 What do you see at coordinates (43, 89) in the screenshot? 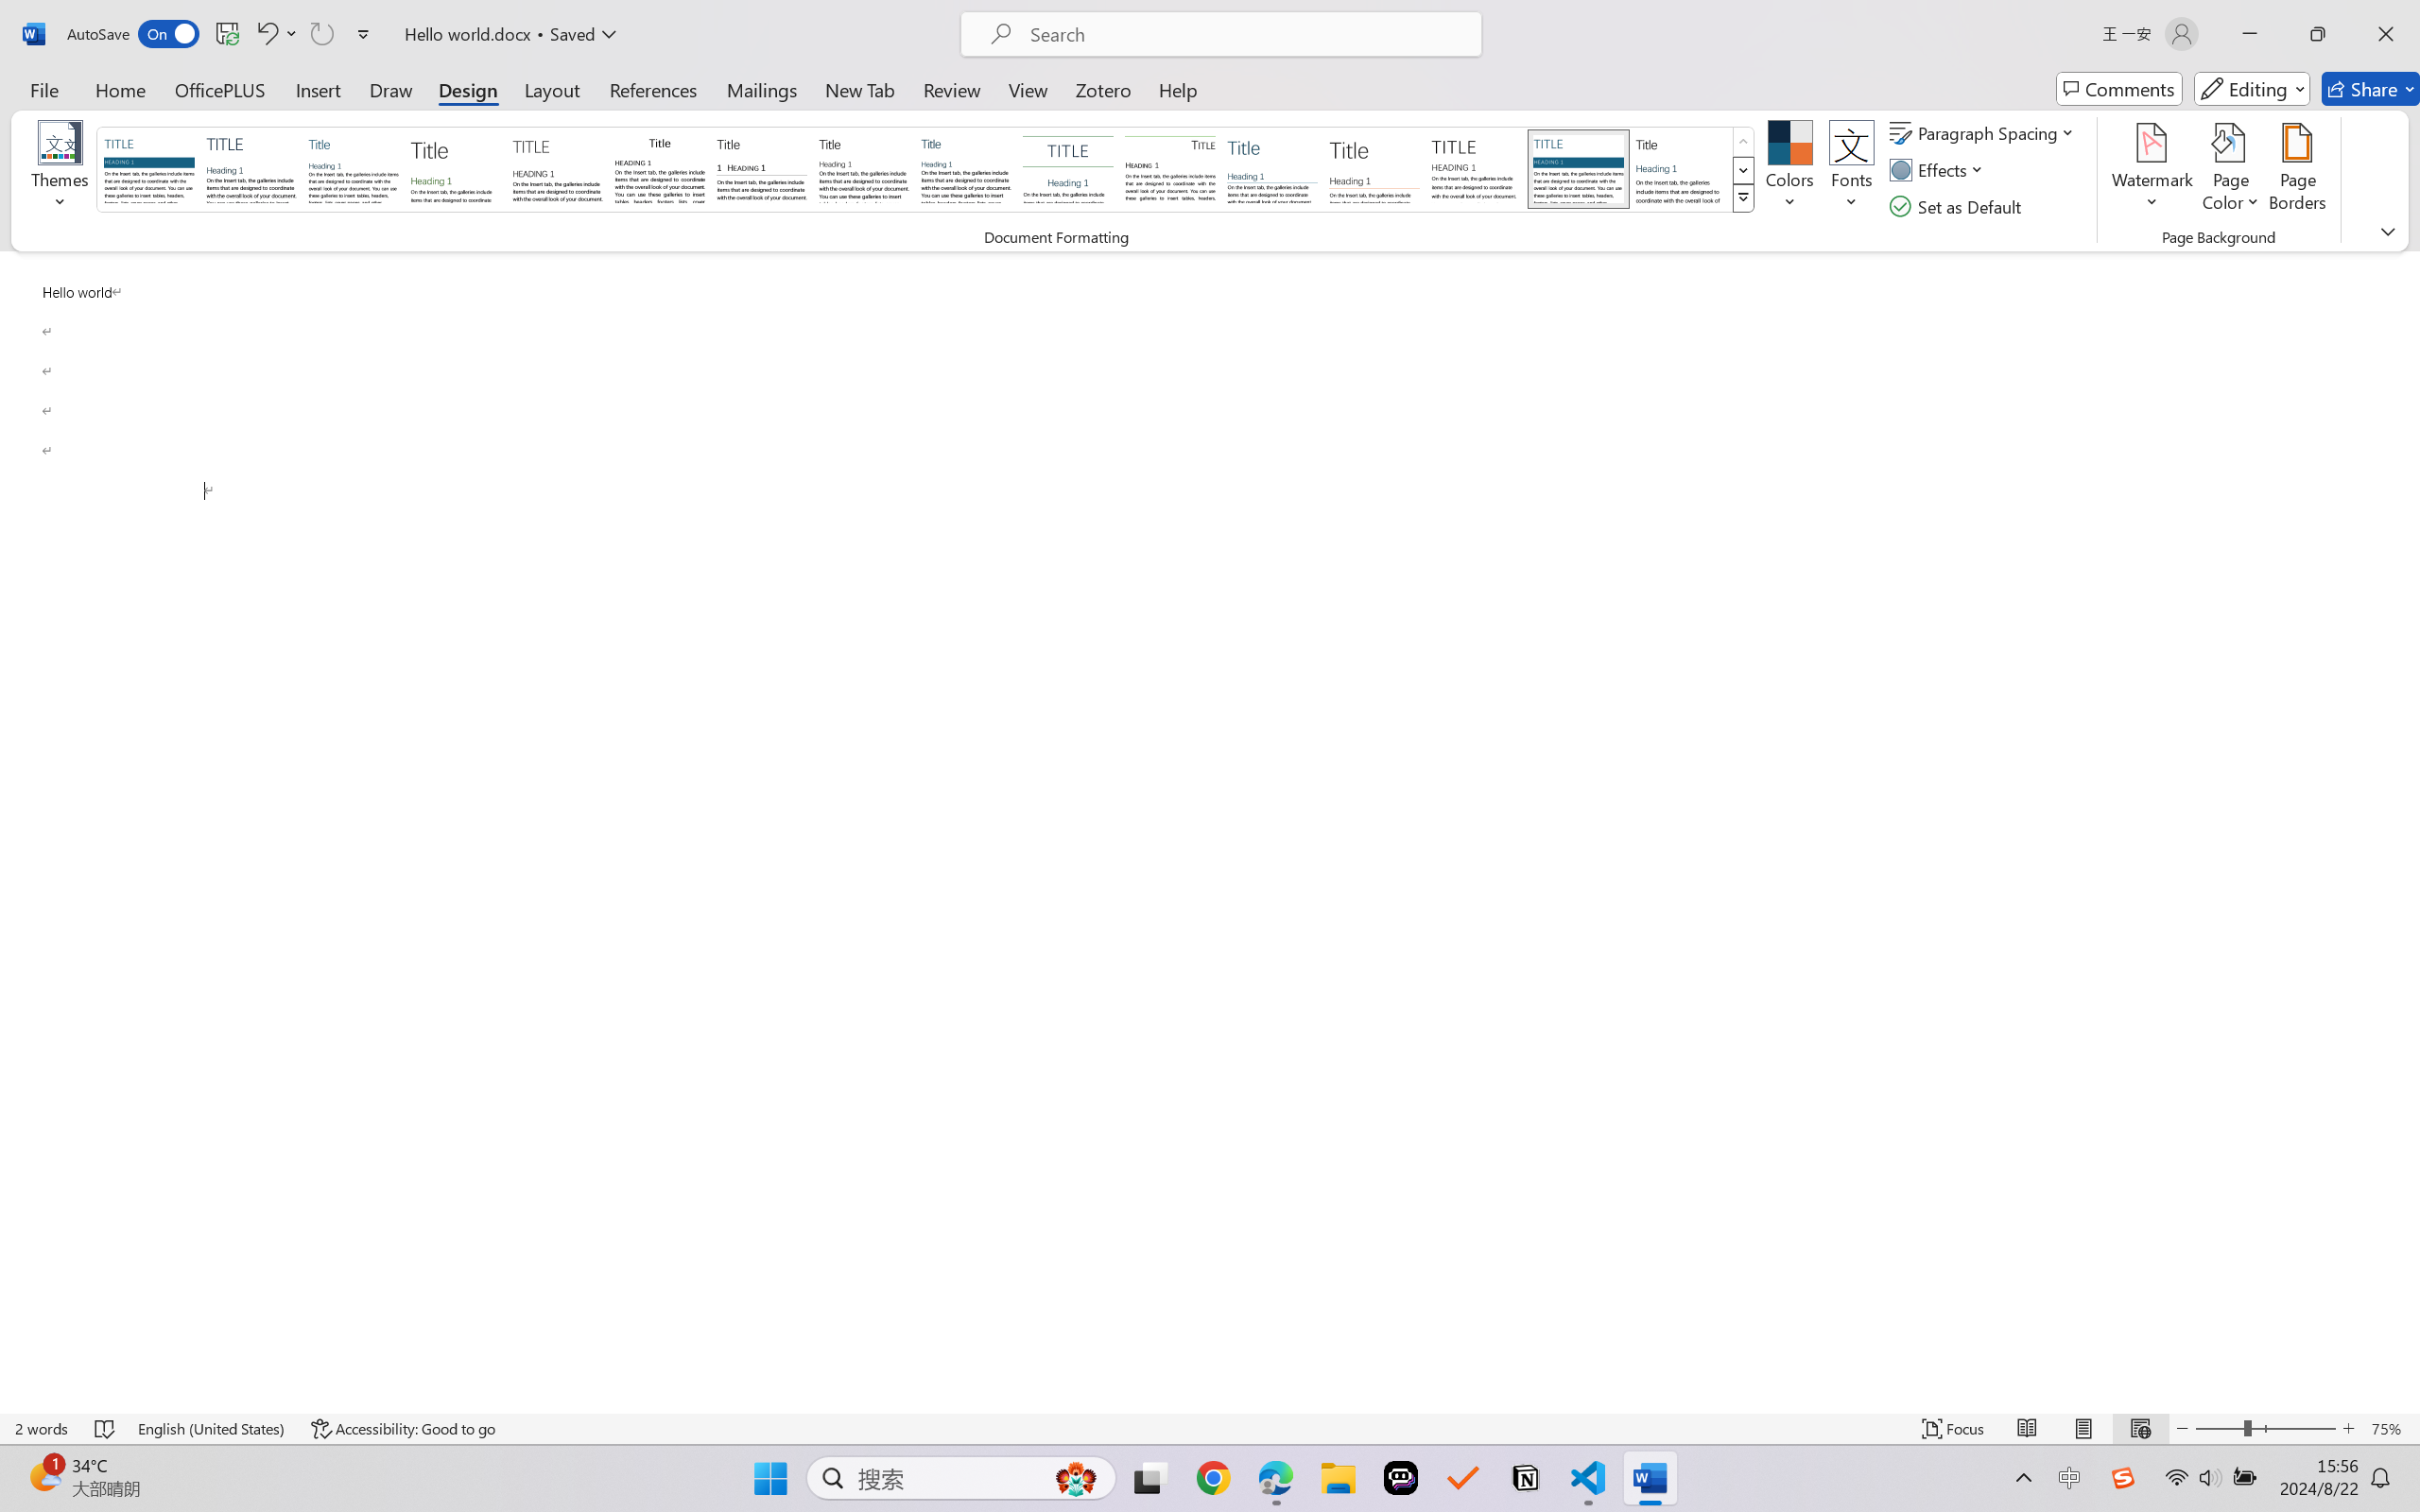
I see `File Tab` at bounding box center [43, 89].